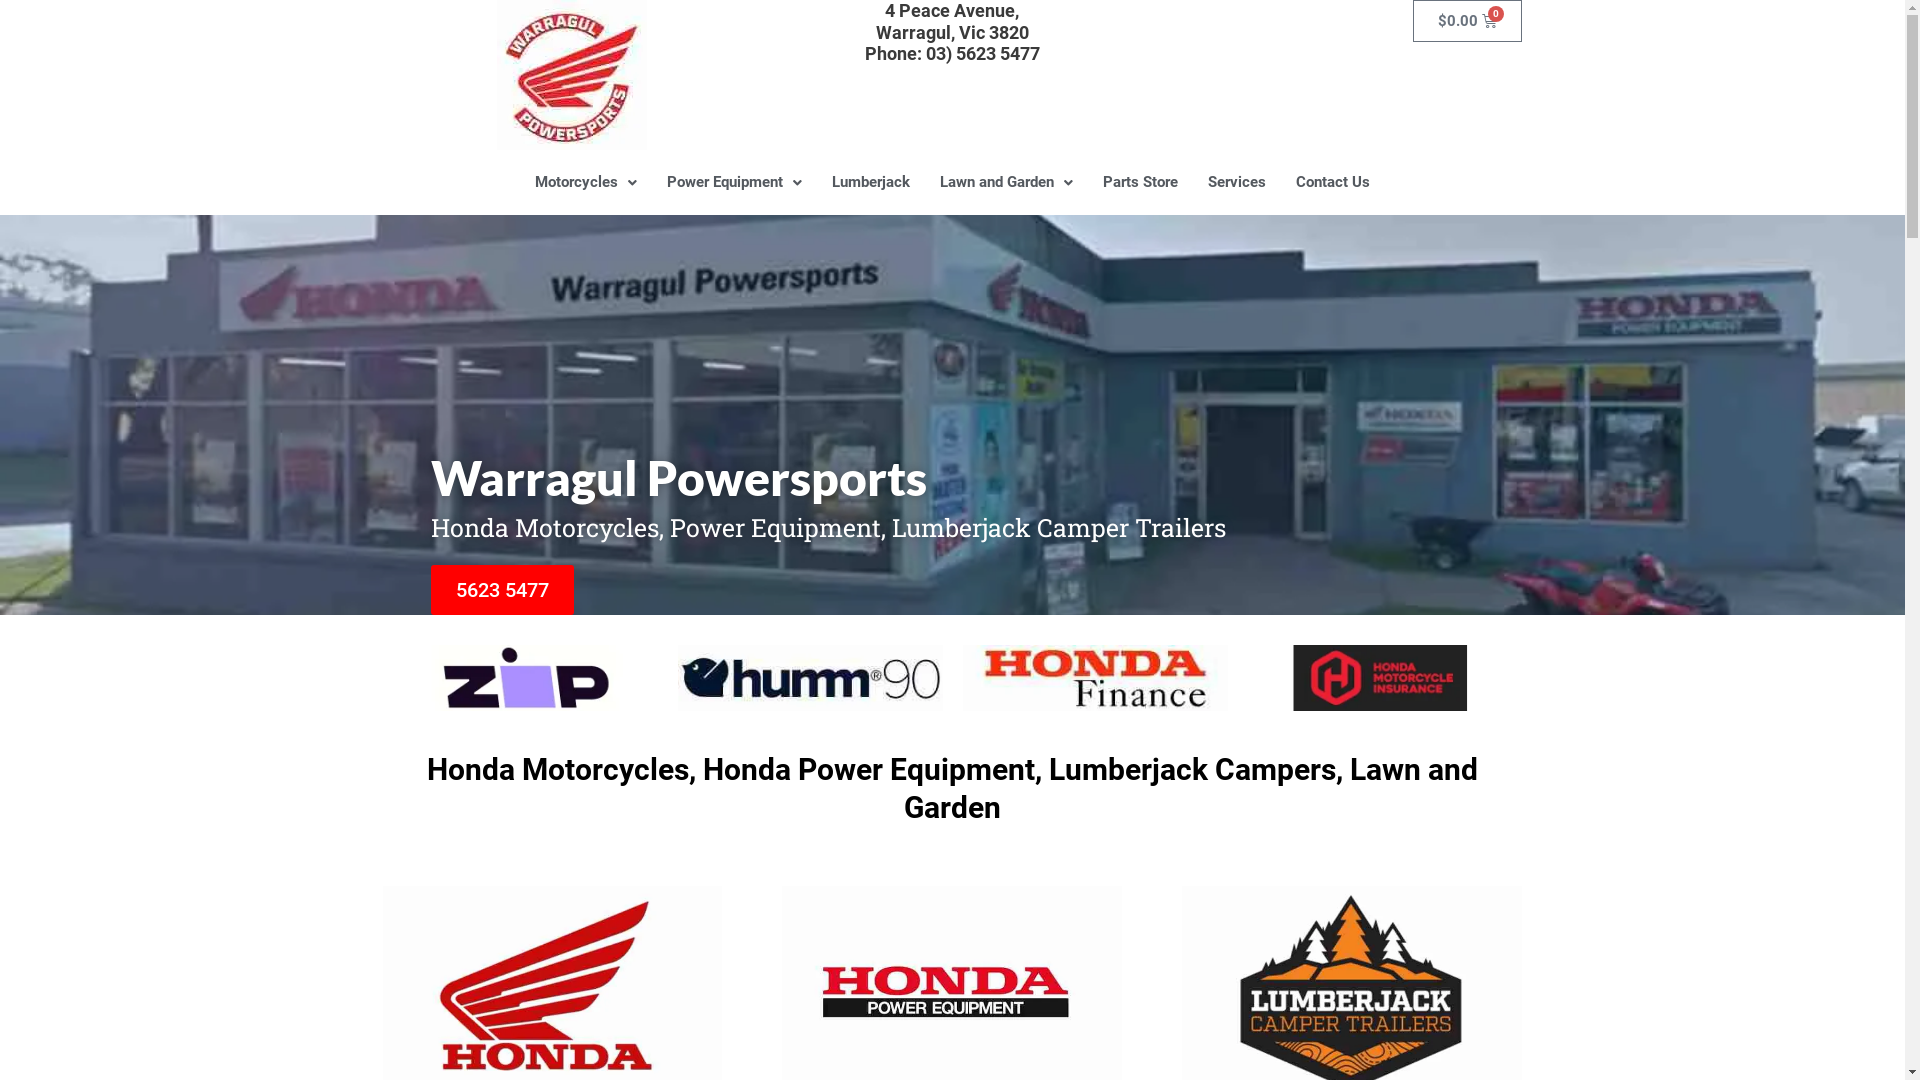 The image size is (1920, 1080). What do you see at coordinates (586, 182) in the screenshot?
I see `Motorcycles` at bounding box center [586, 182].